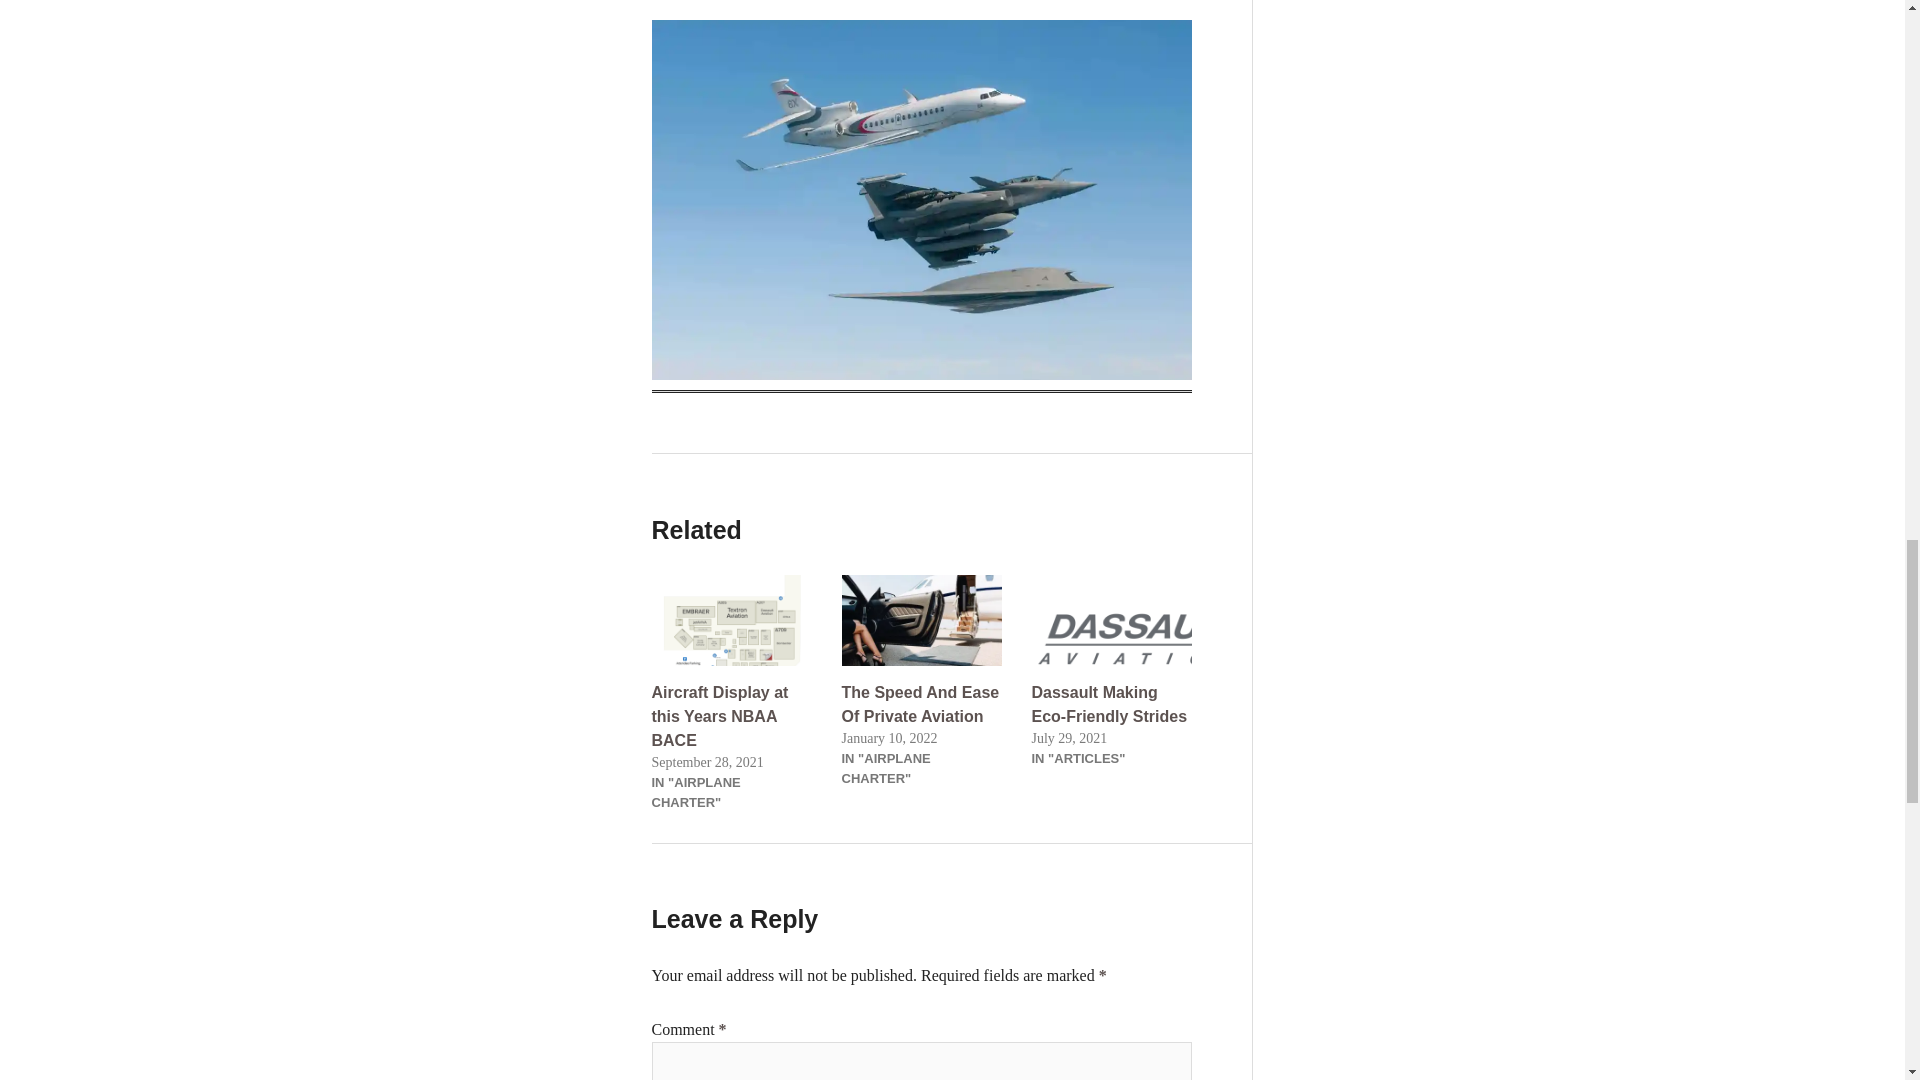 The width and height of the screenshot is (1920, 1080). What do you see at coordinates (720, 716) in the screenshot?
I see `Aircraft Display at this Years NBAA BACE` at bounding box center [720, 716].